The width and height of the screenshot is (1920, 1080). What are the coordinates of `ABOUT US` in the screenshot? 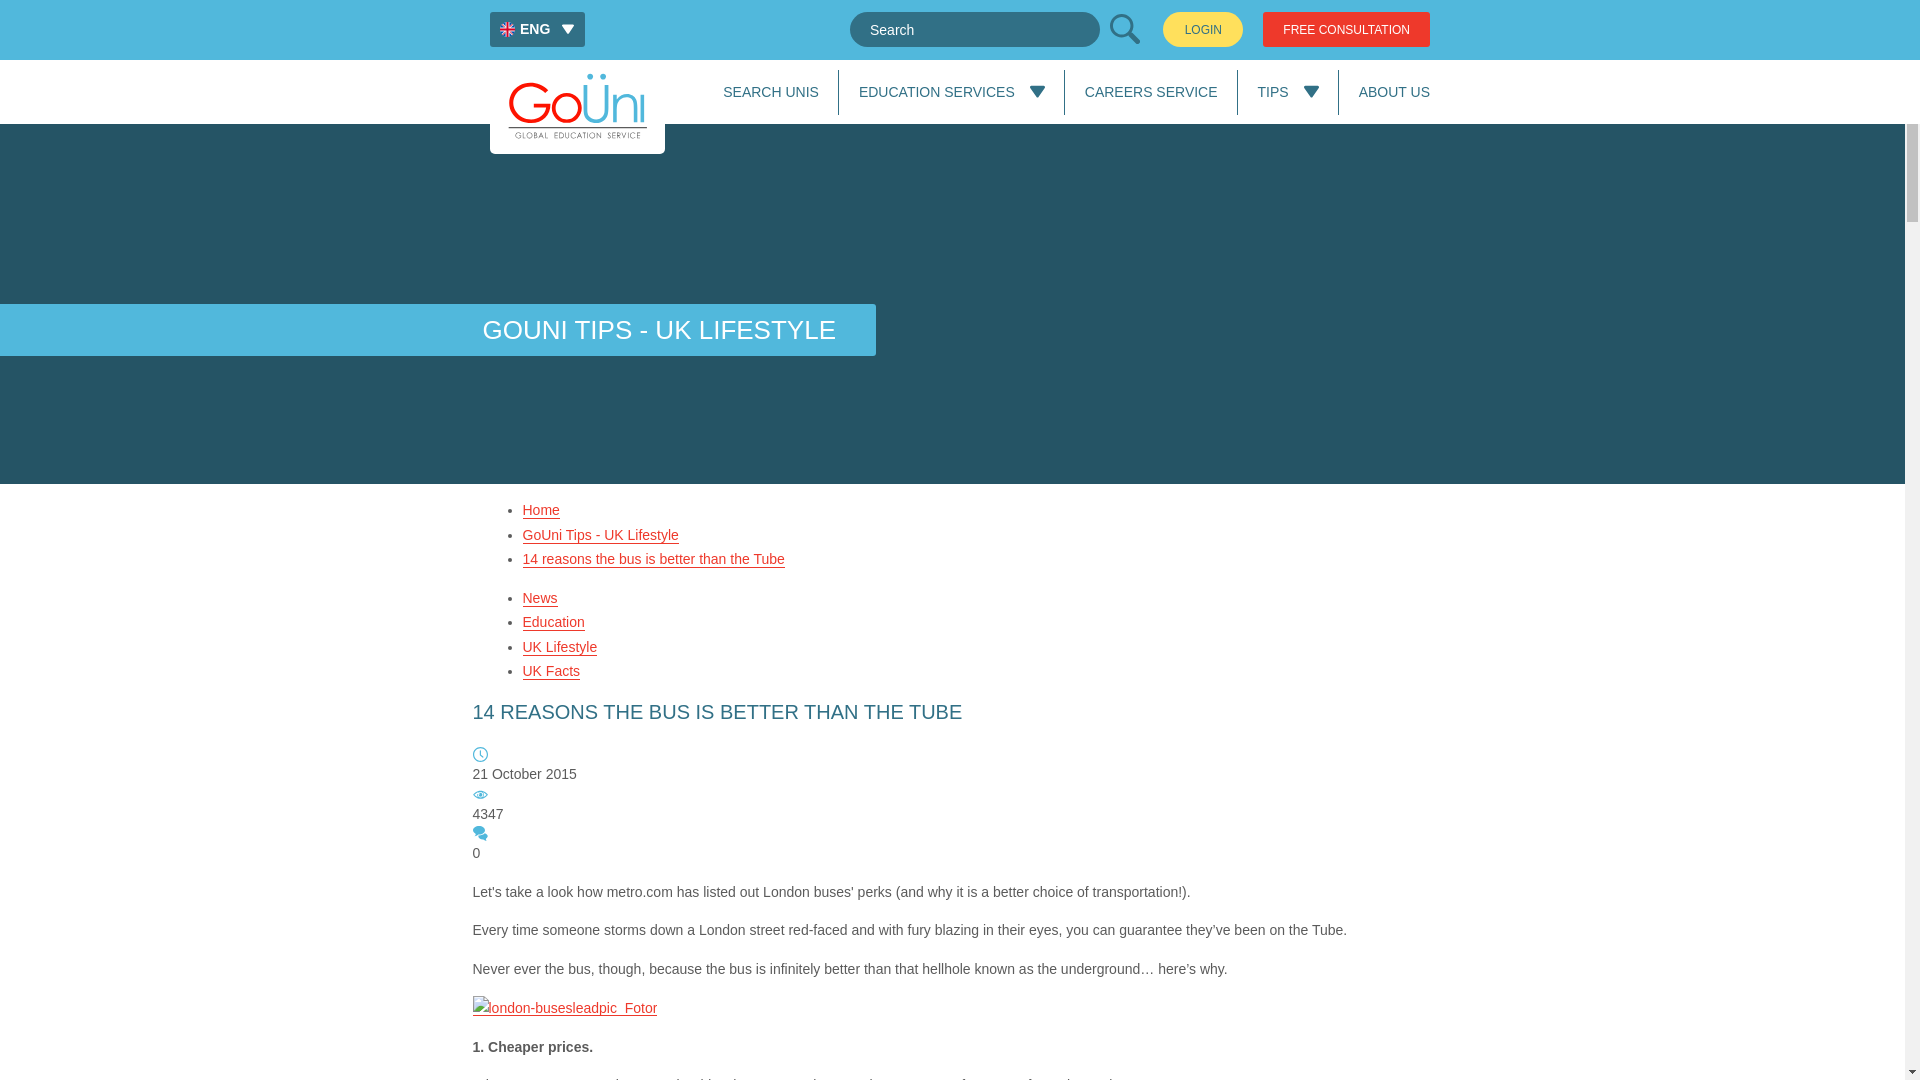 It's located at (1394, 92).